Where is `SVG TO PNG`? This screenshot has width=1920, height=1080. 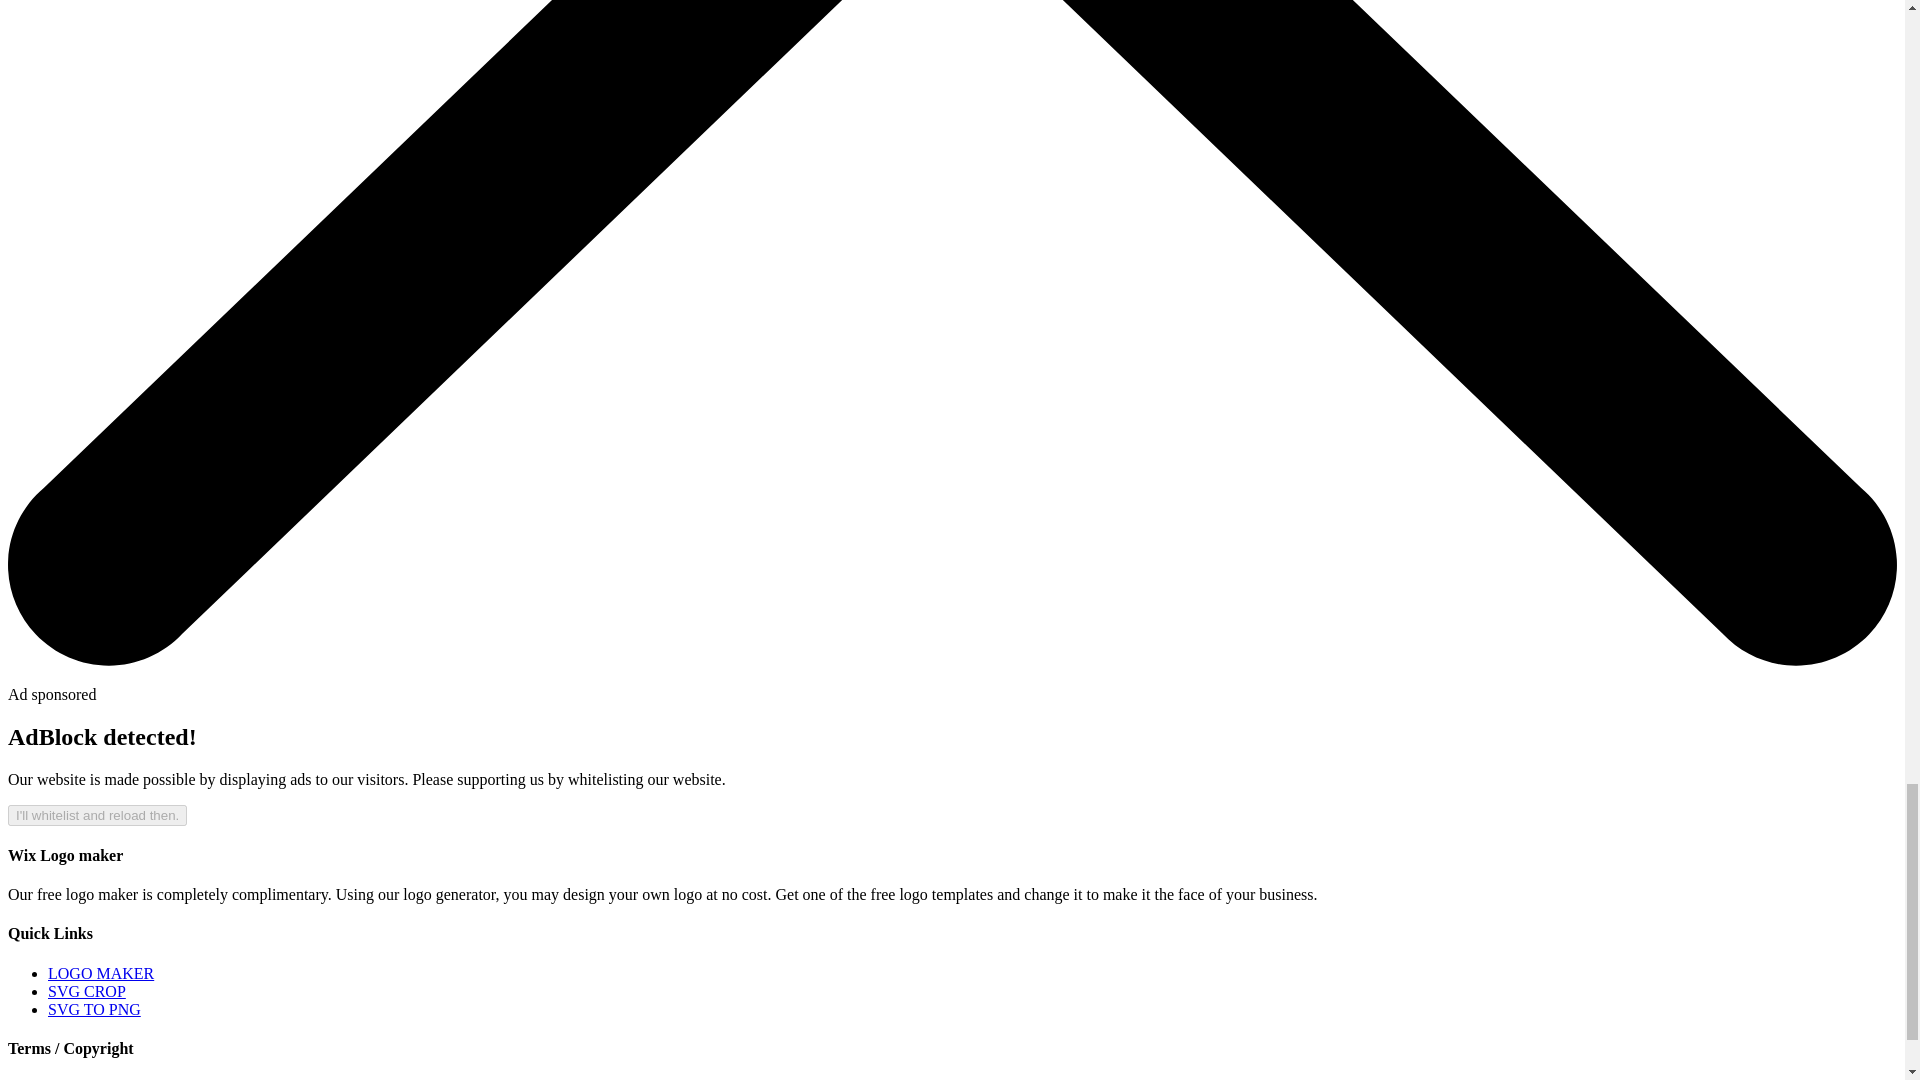
SVG TO PNG is located at coordinates (94, 1010).